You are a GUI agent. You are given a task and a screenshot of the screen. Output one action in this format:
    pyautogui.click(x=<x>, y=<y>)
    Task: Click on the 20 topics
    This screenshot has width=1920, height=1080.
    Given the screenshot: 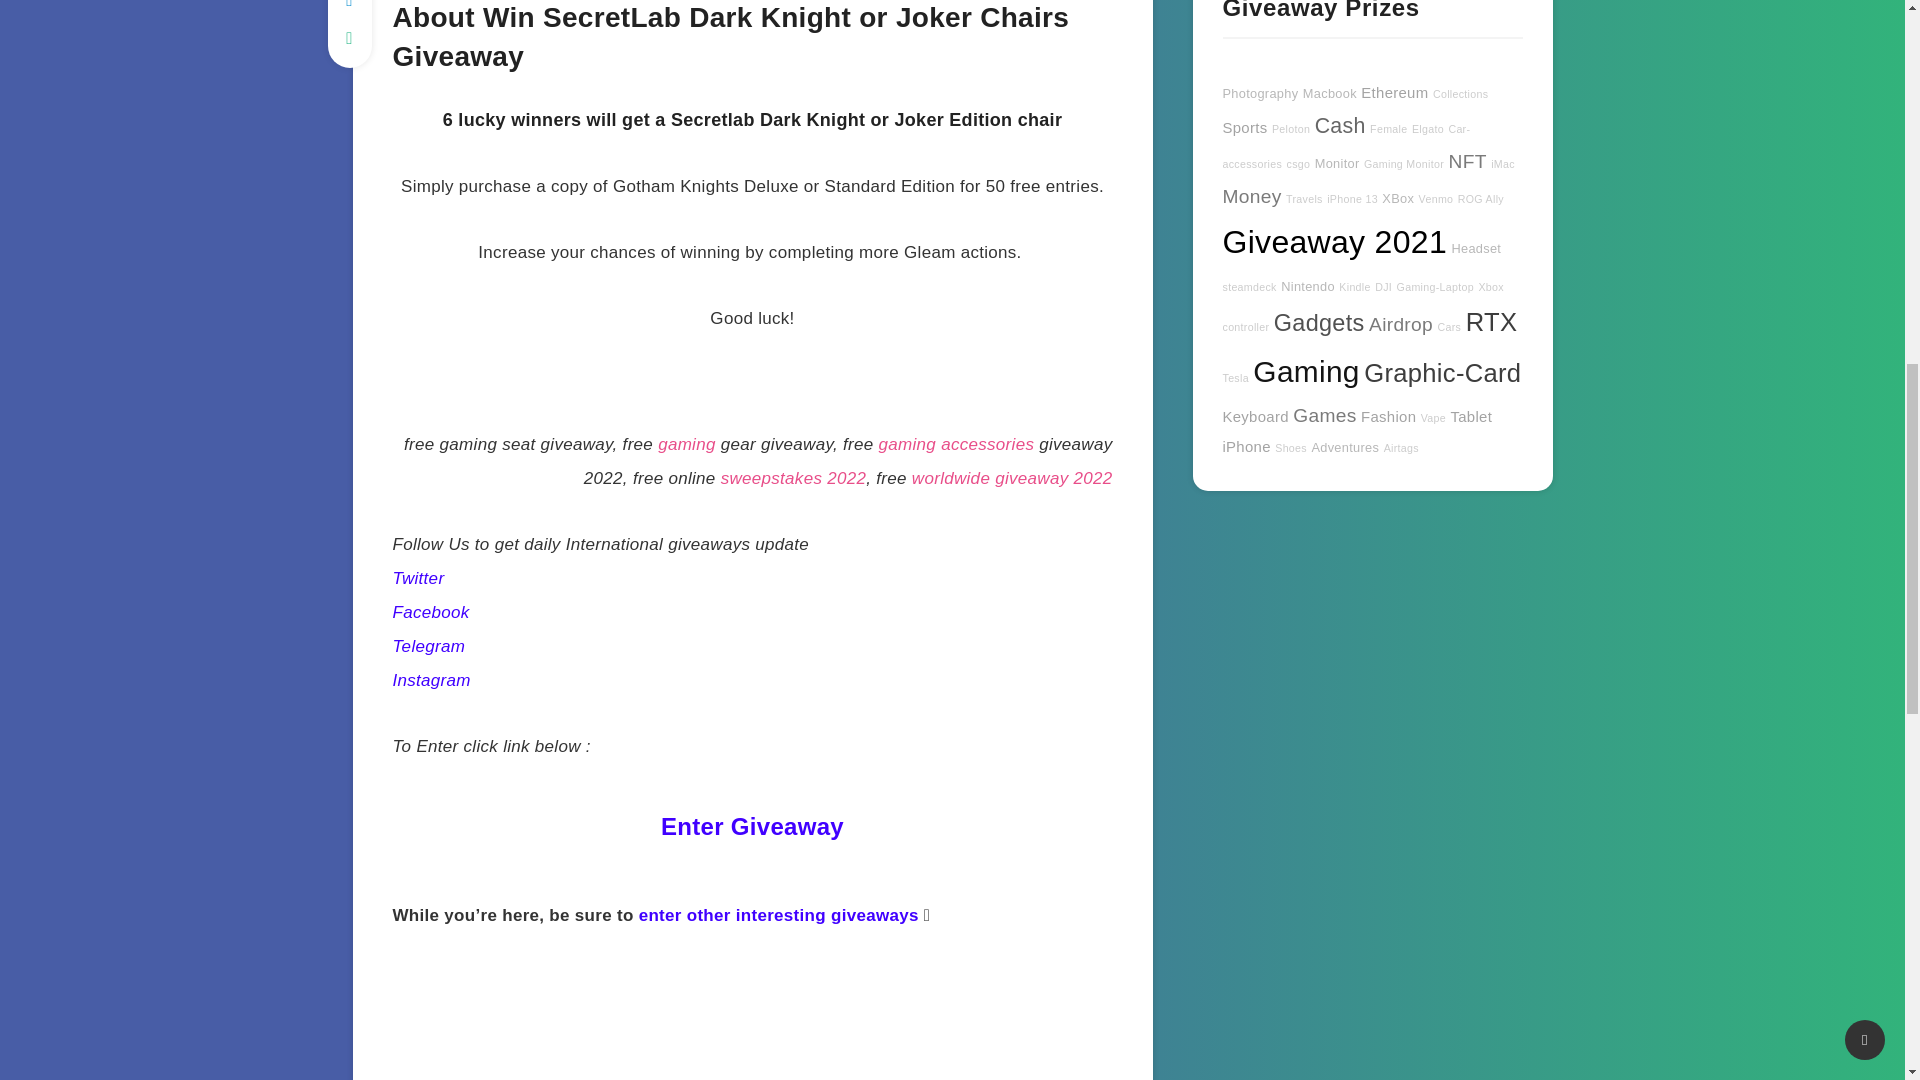 What is the action you would take?
    pyautogui.click(x=1346, y=146)
    